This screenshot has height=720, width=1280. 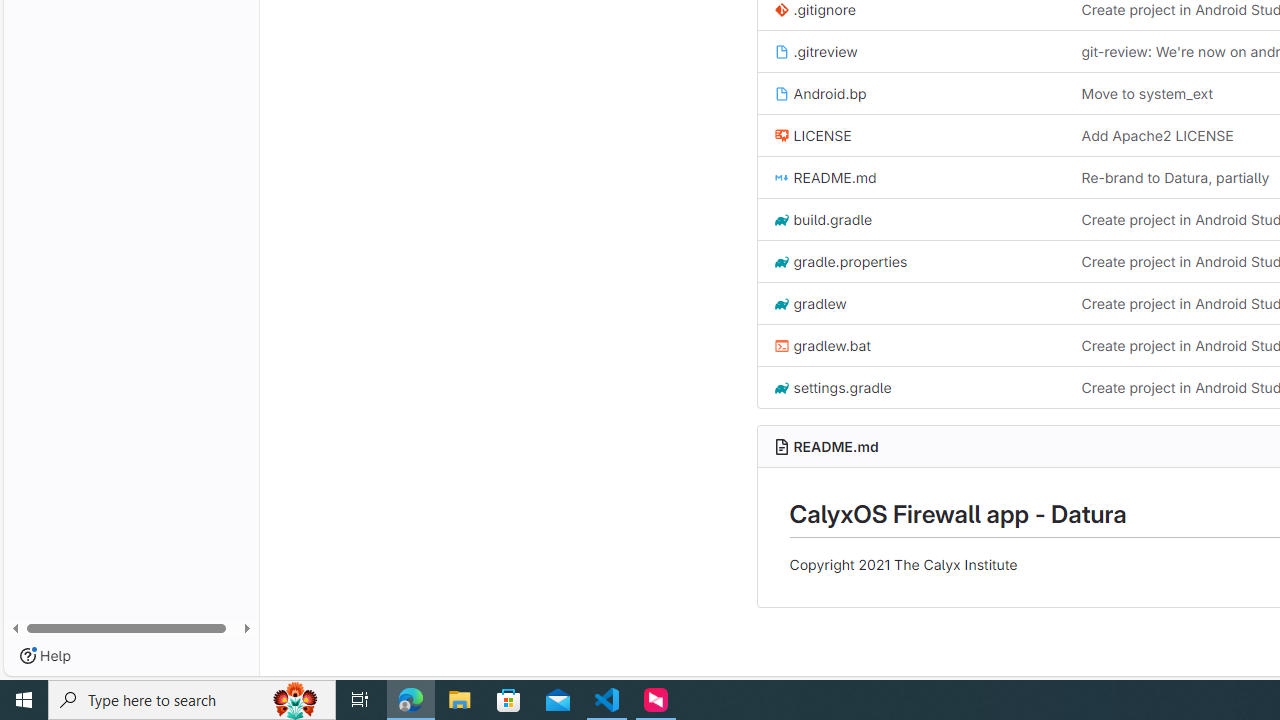 What do you see at coordinates (1175, 177) in the screenshot?
I see `Re-brand to Datura, partially` at bounding box center [1175, 177].